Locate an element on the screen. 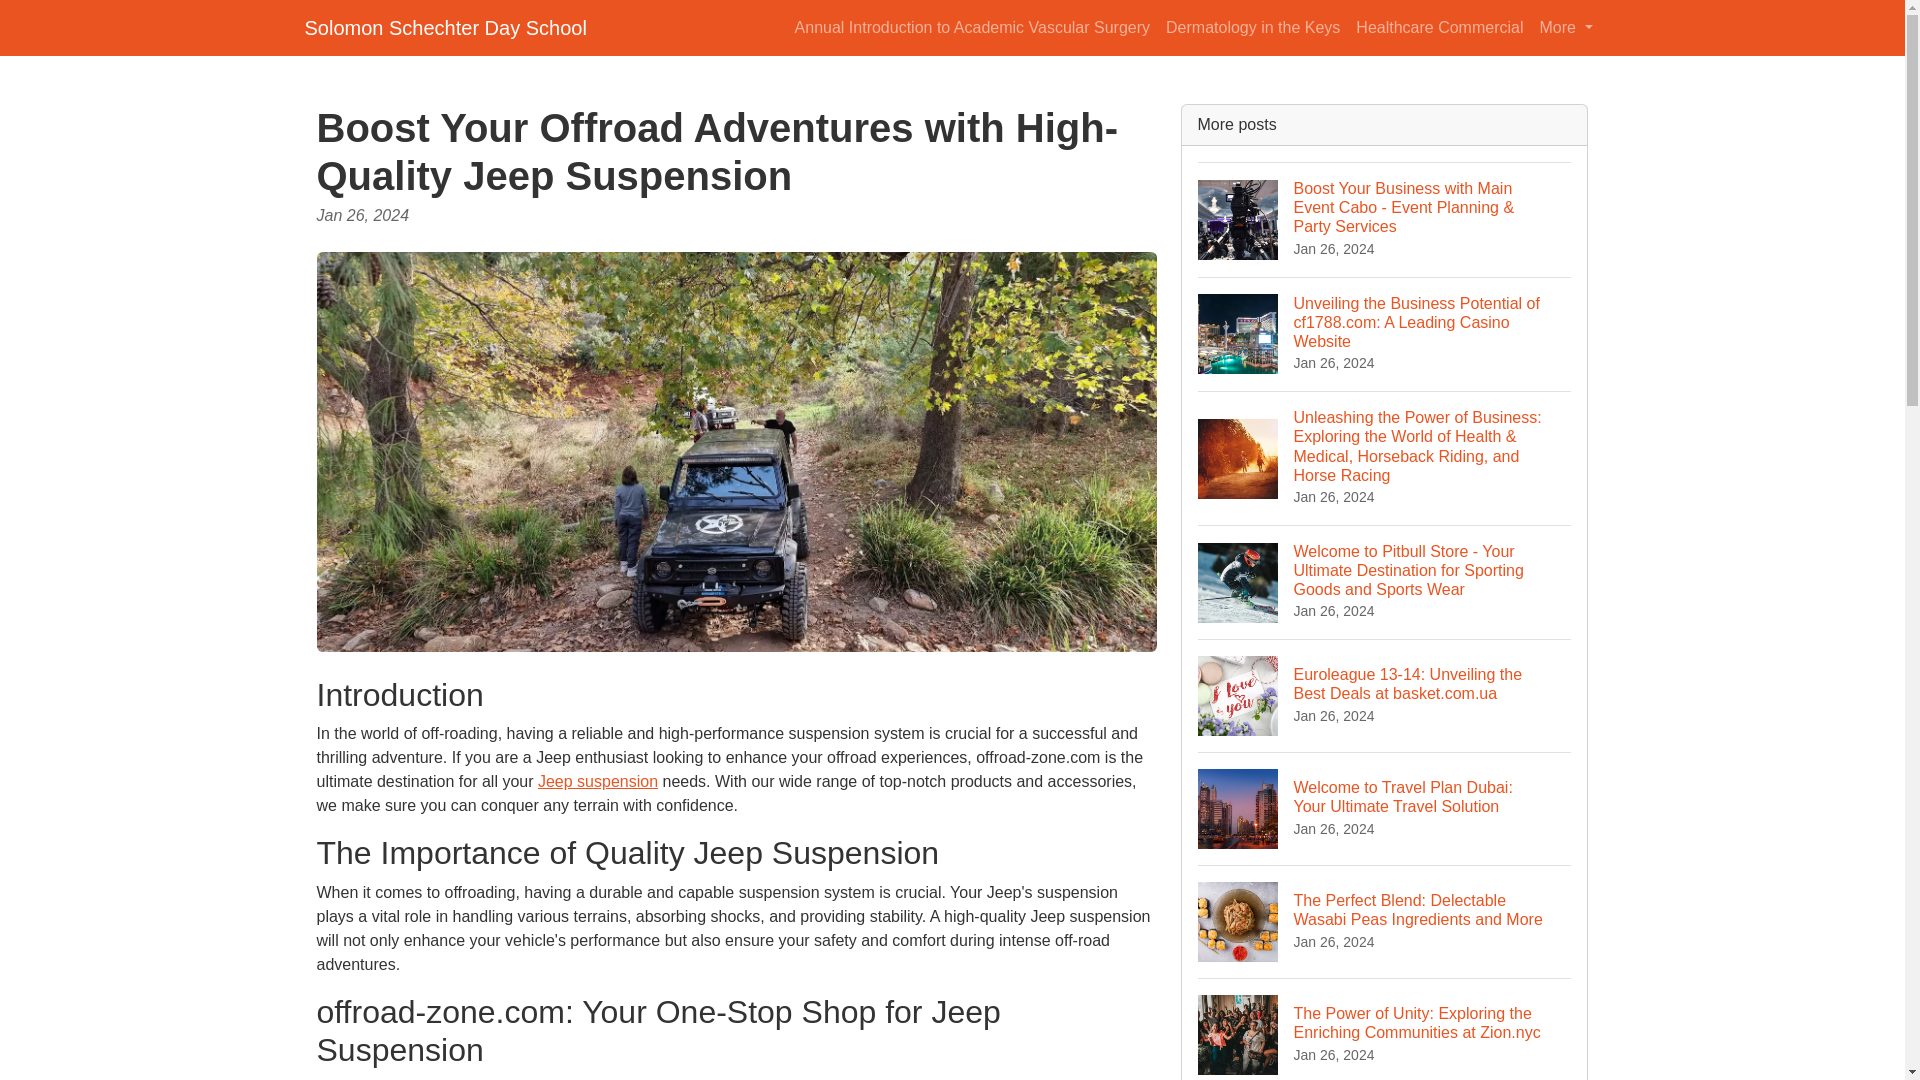 The width and height of the screenshot is (1920, 1080). Annual Introduction to Academic Vascular Surgery is located at coordinates (972, 27).